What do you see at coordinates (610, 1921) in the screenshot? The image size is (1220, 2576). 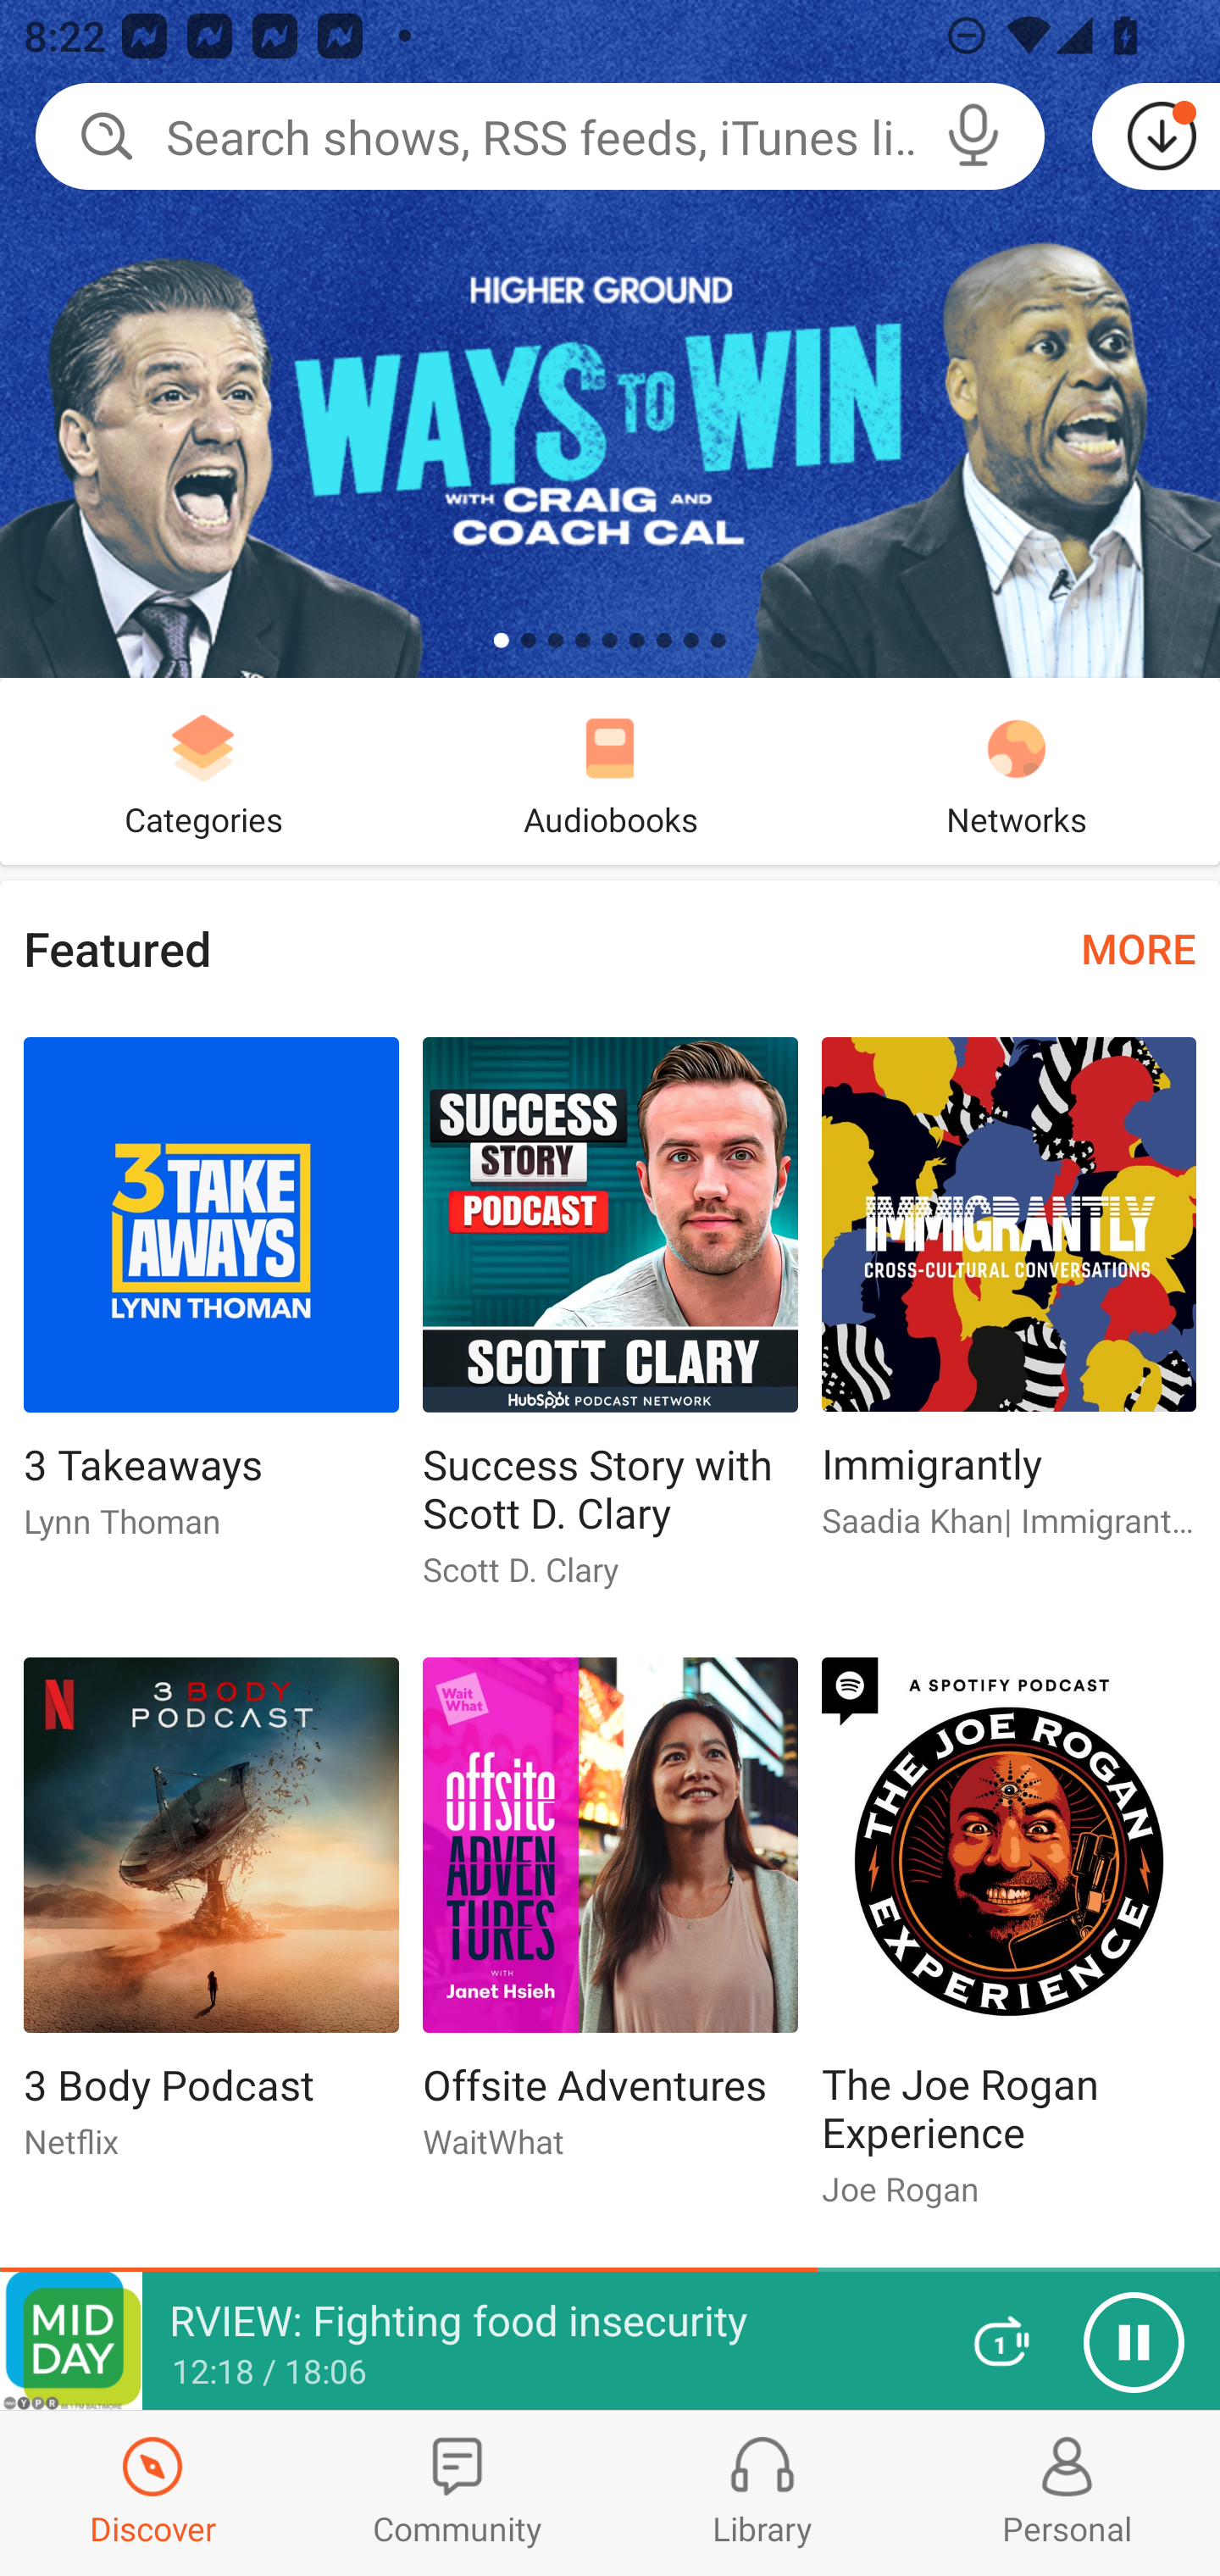 I see `Offsite Adventures Offsite Adventures WaitWhat` at bounding box center [610, 1921].